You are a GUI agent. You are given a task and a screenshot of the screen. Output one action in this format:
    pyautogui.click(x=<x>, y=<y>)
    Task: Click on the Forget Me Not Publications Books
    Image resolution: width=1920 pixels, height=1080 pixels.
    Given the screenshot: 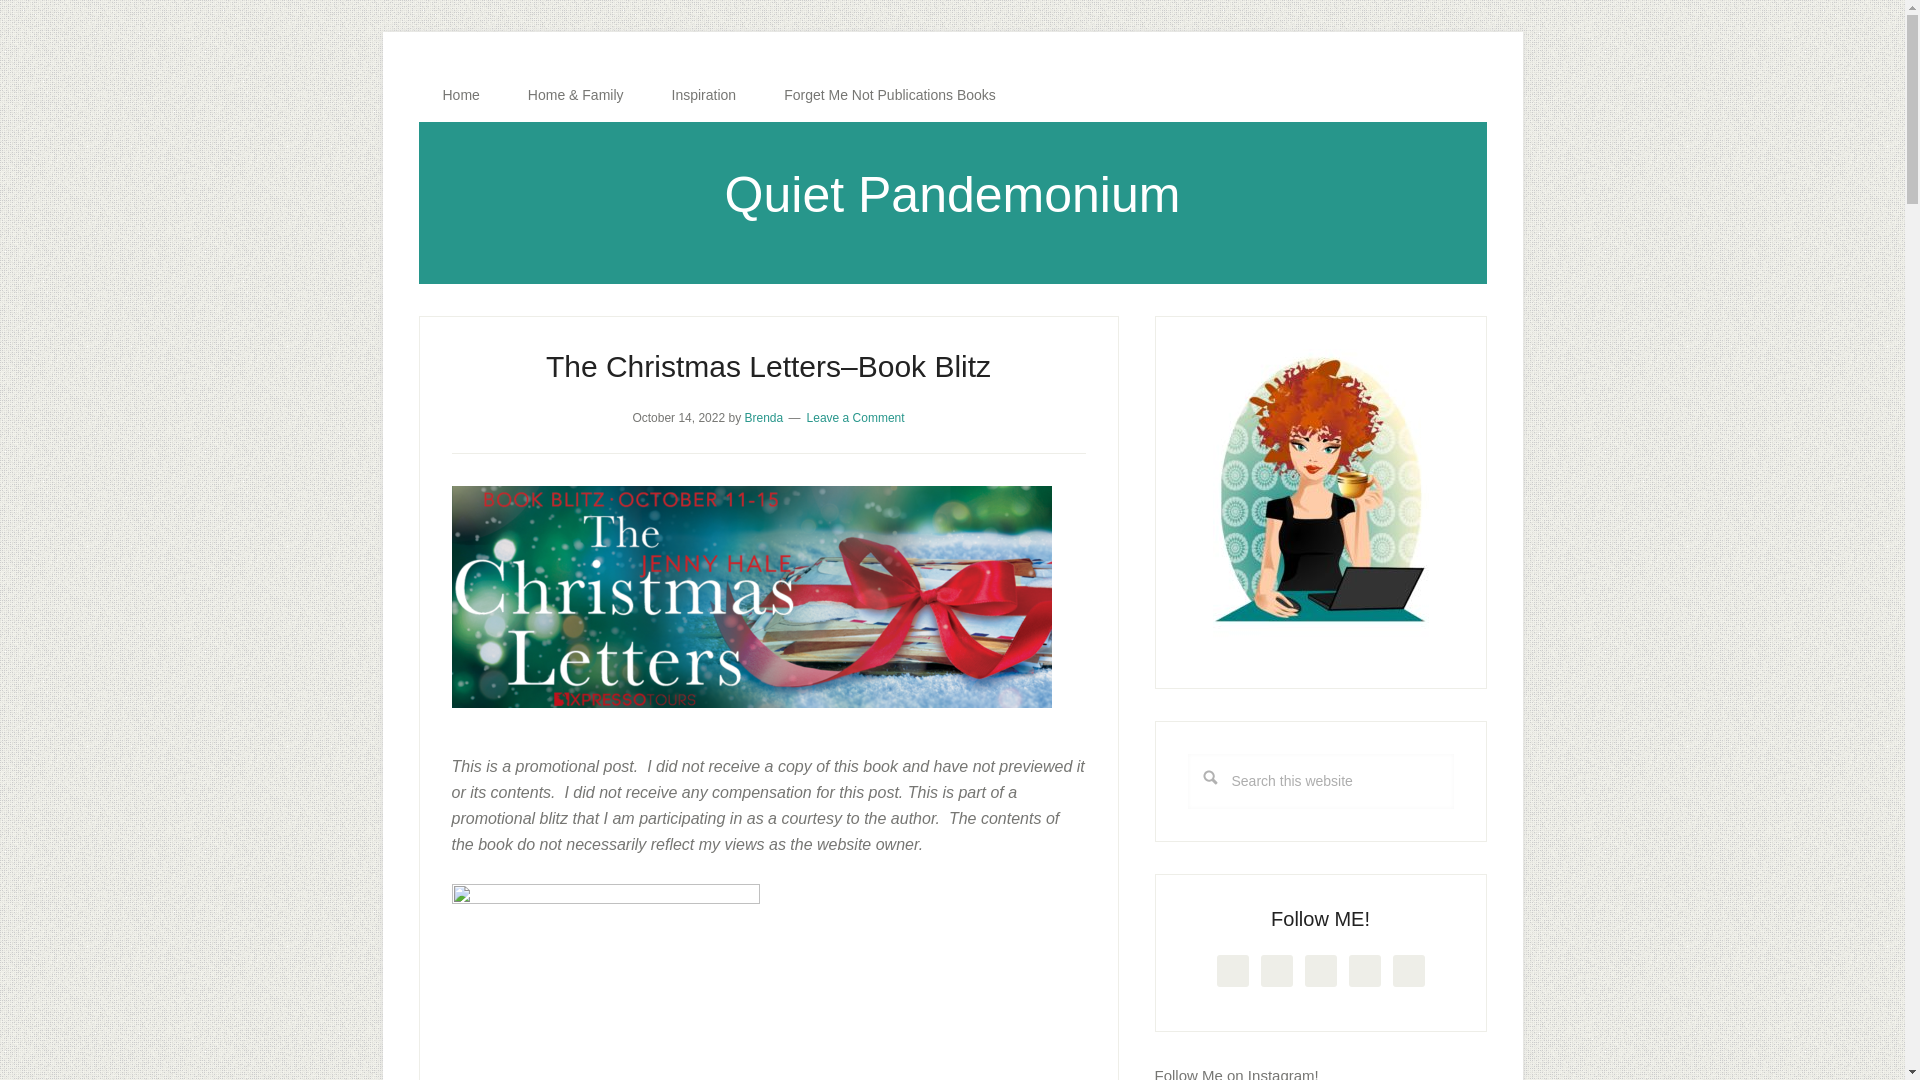 What is the action you would take?
    pyautogui.click(x=890, y=95)
    